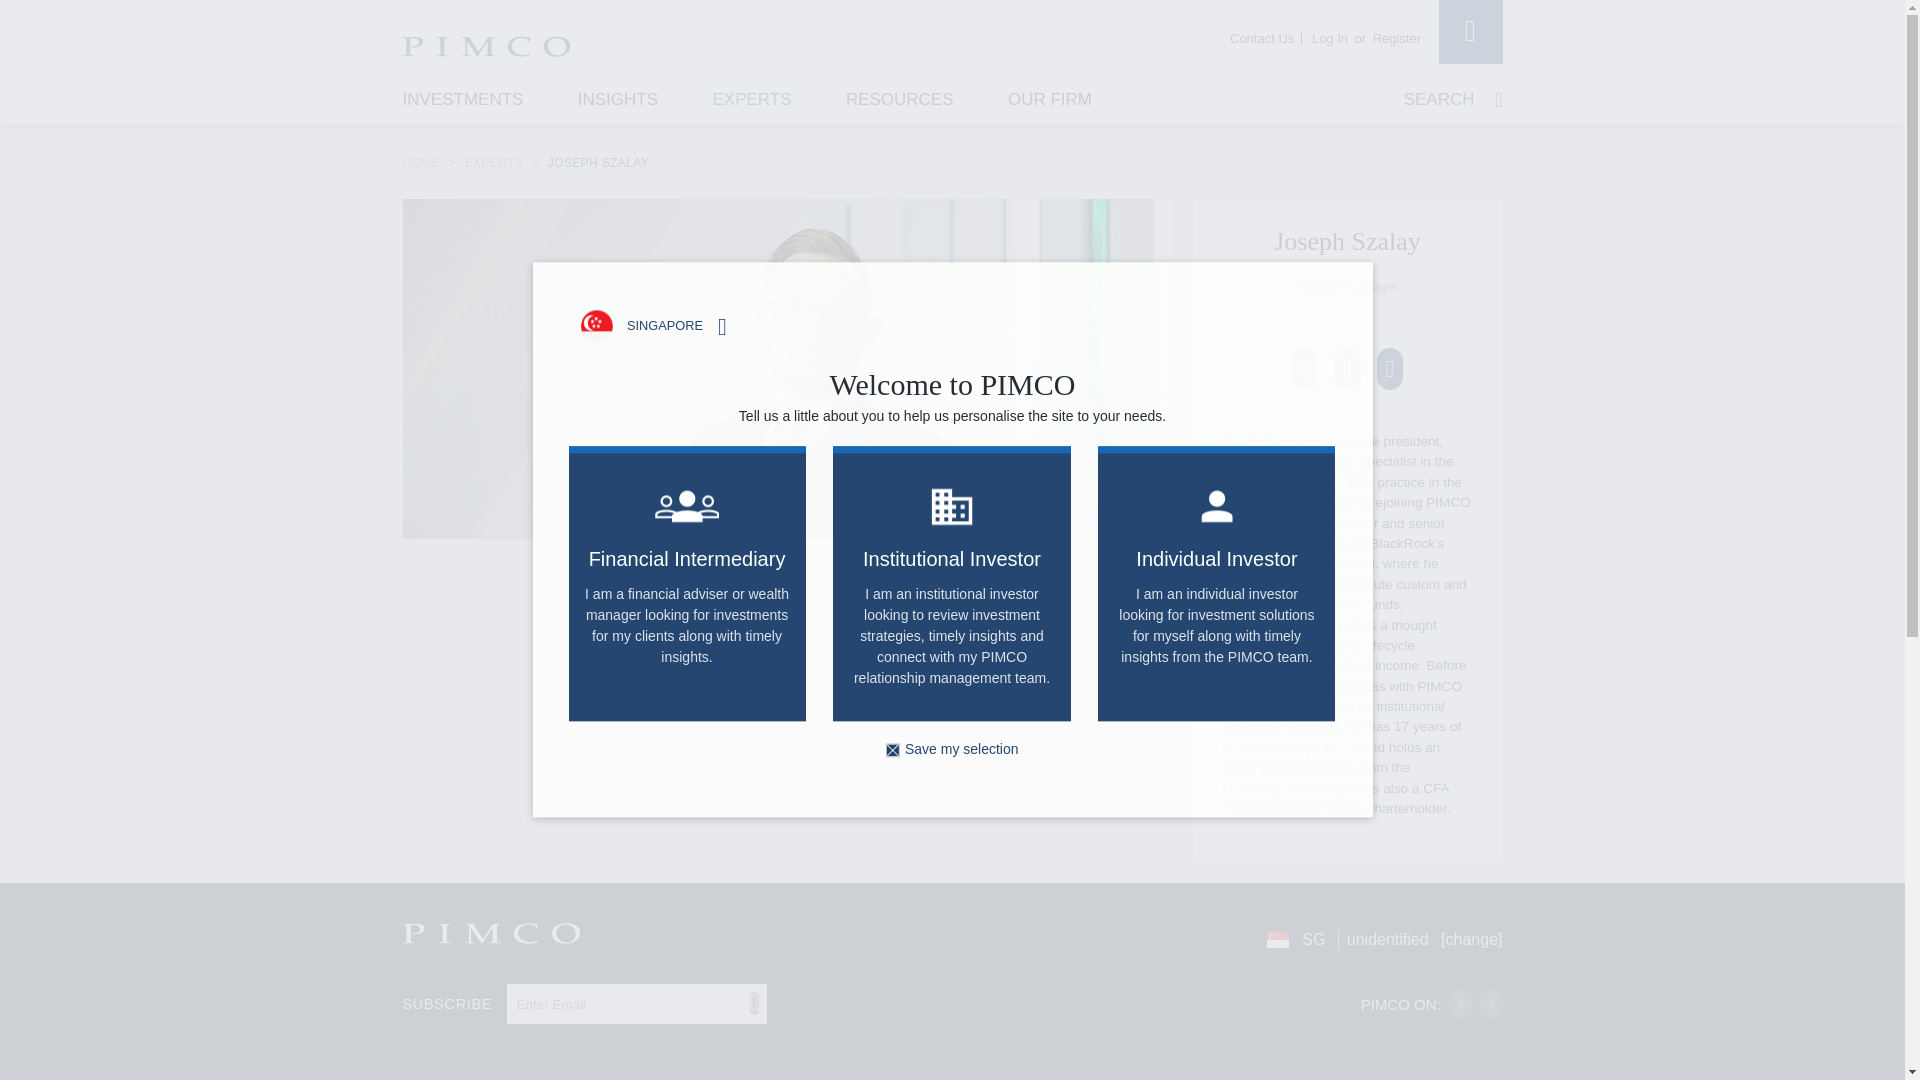  What do you see at coordinates (892, 750) in the screenshot?
I see `on` at bounding box center [892, 750].